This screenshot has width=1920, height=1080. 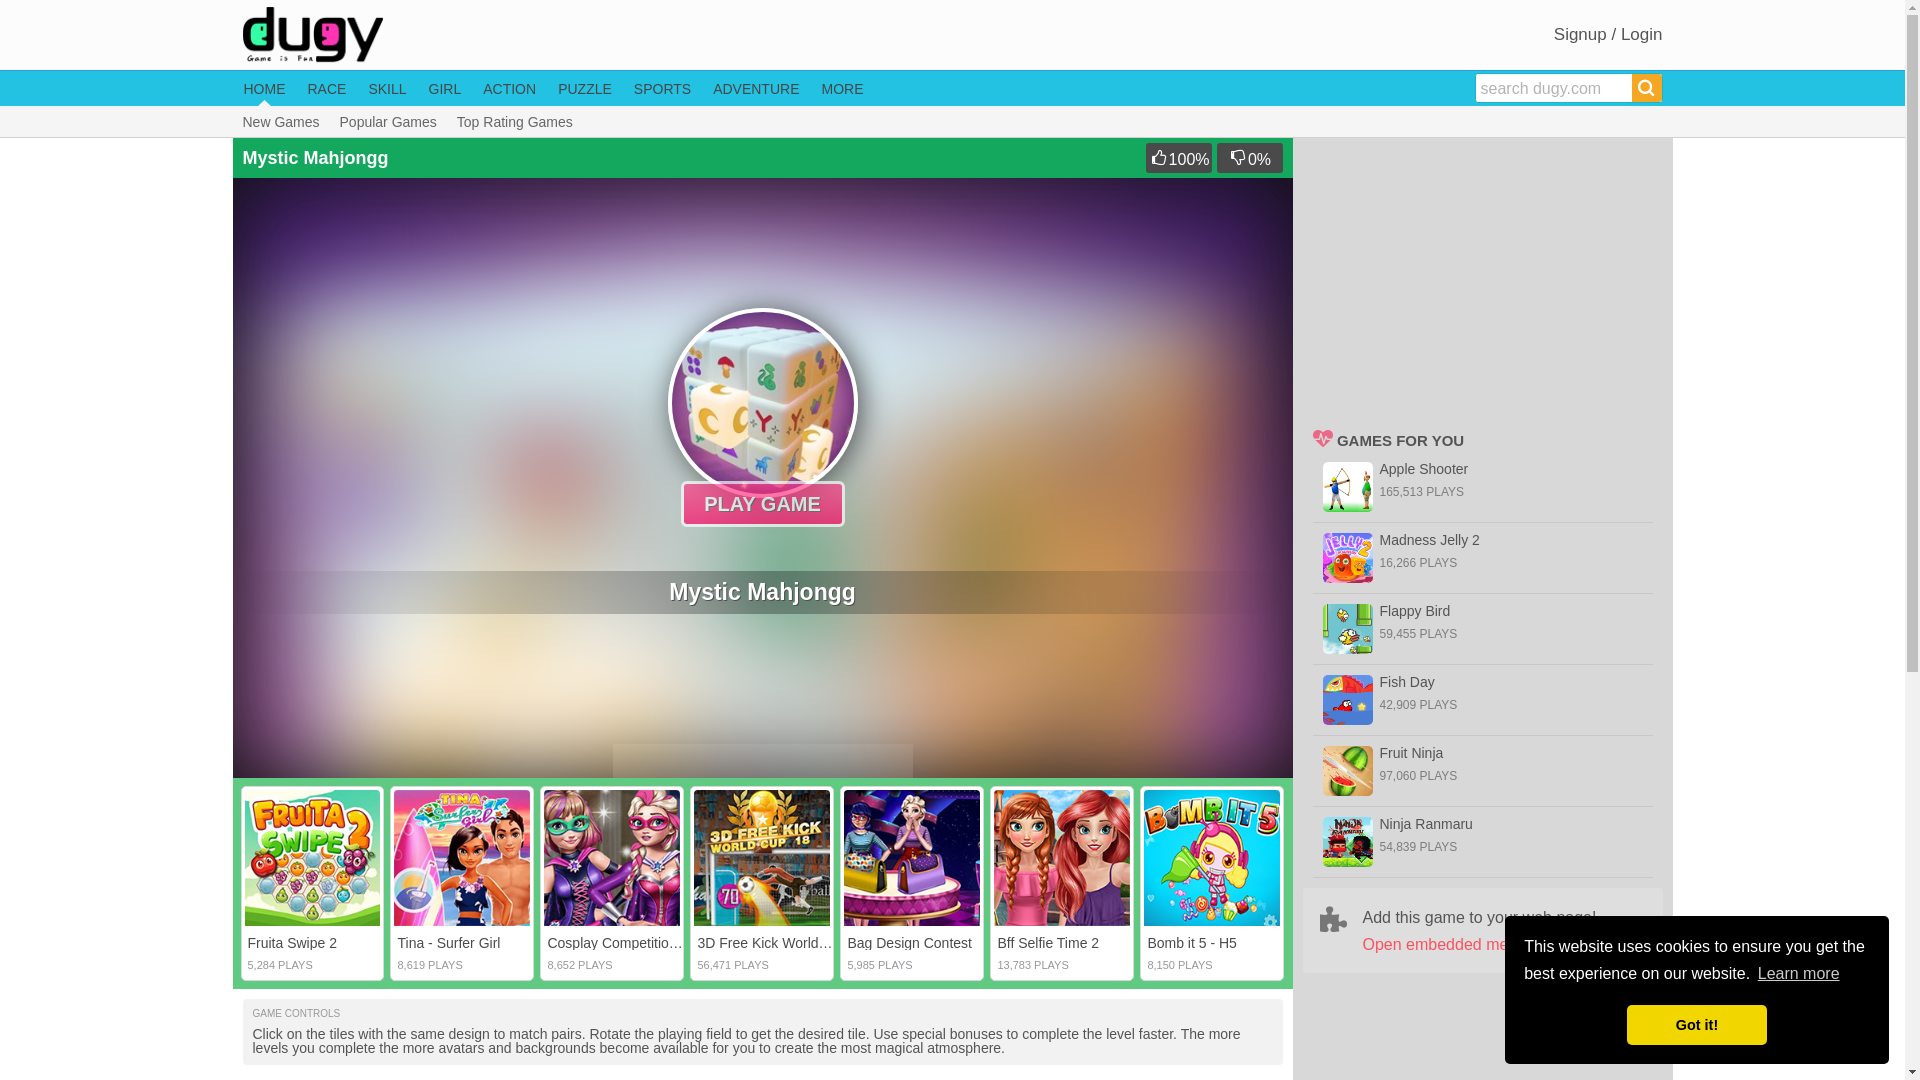 What do you see at coordinates (662, 88) in the screenshot?
I see `SPORTS` at bounding box center [662, 88].